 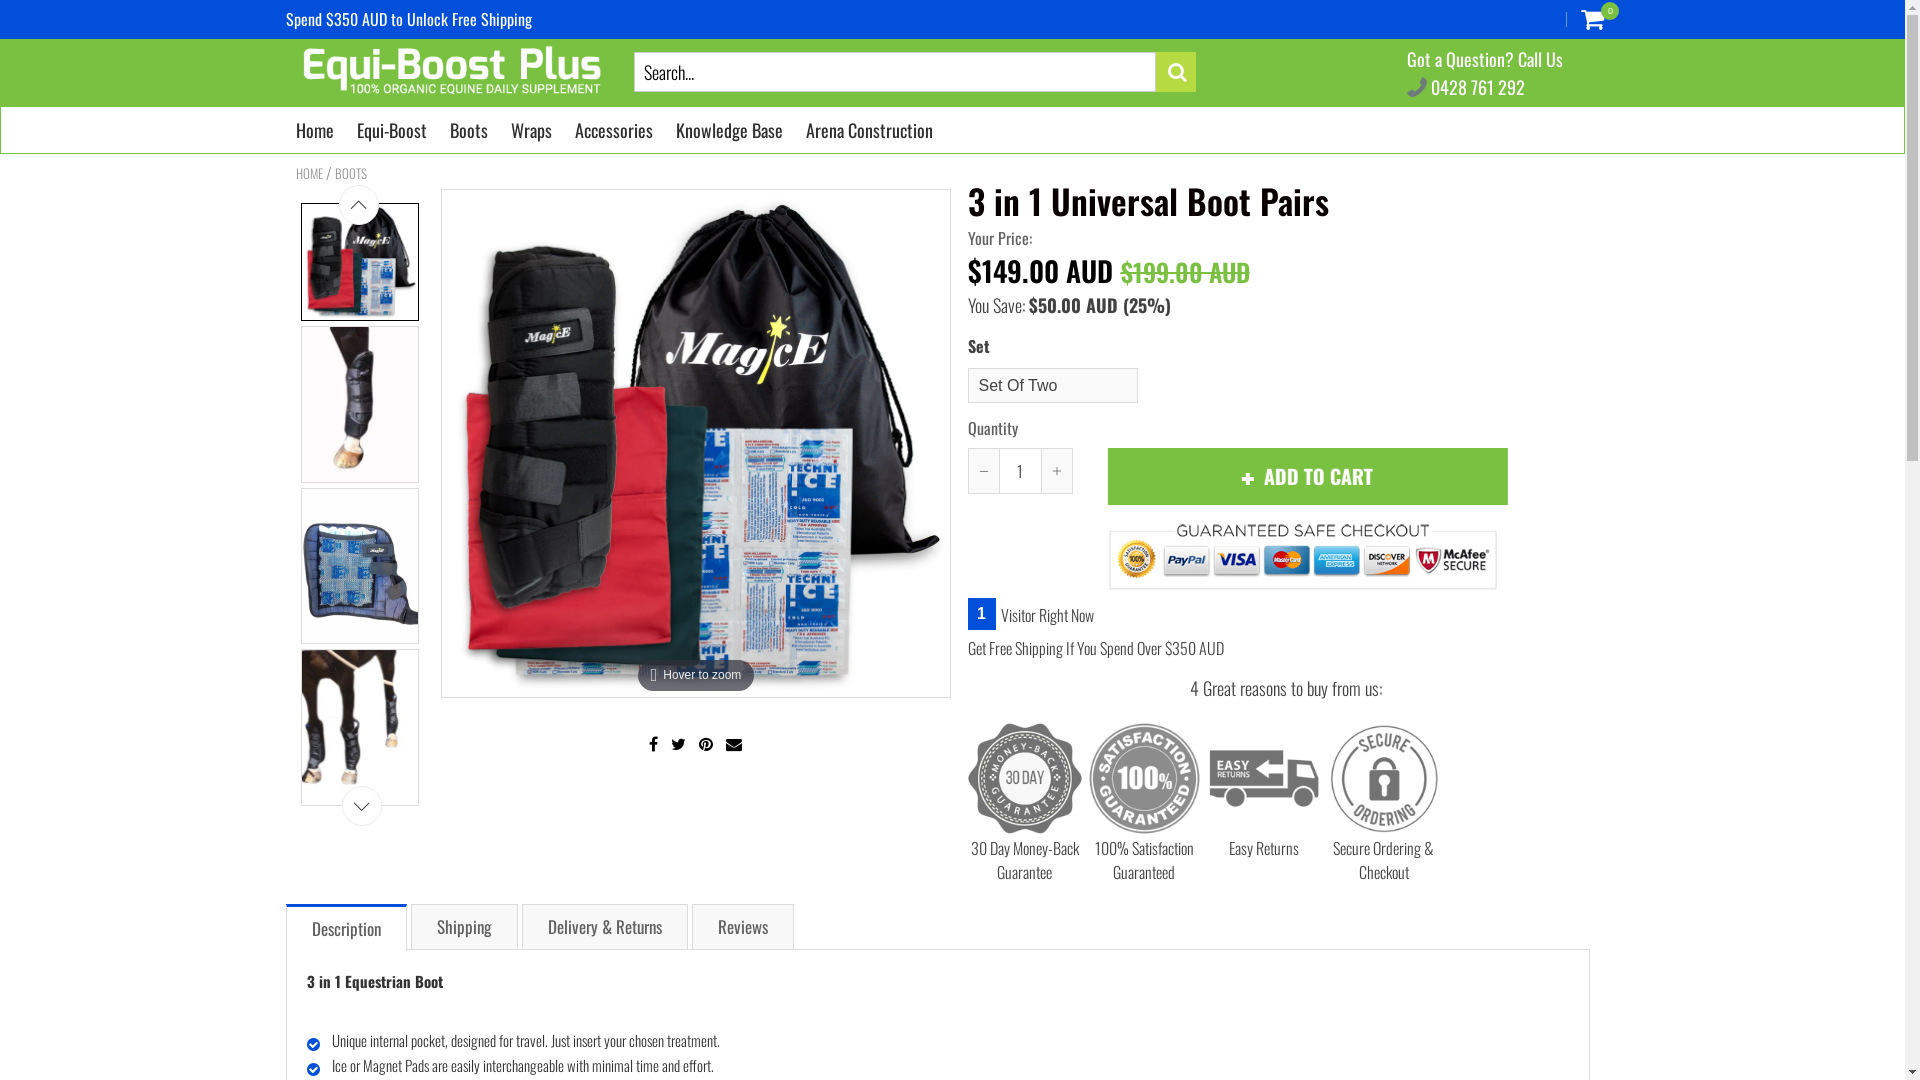 What do you see at coordinates (870, 129) in the screenshot?
I see `Arena Construction` at bounding box center [870, 129].